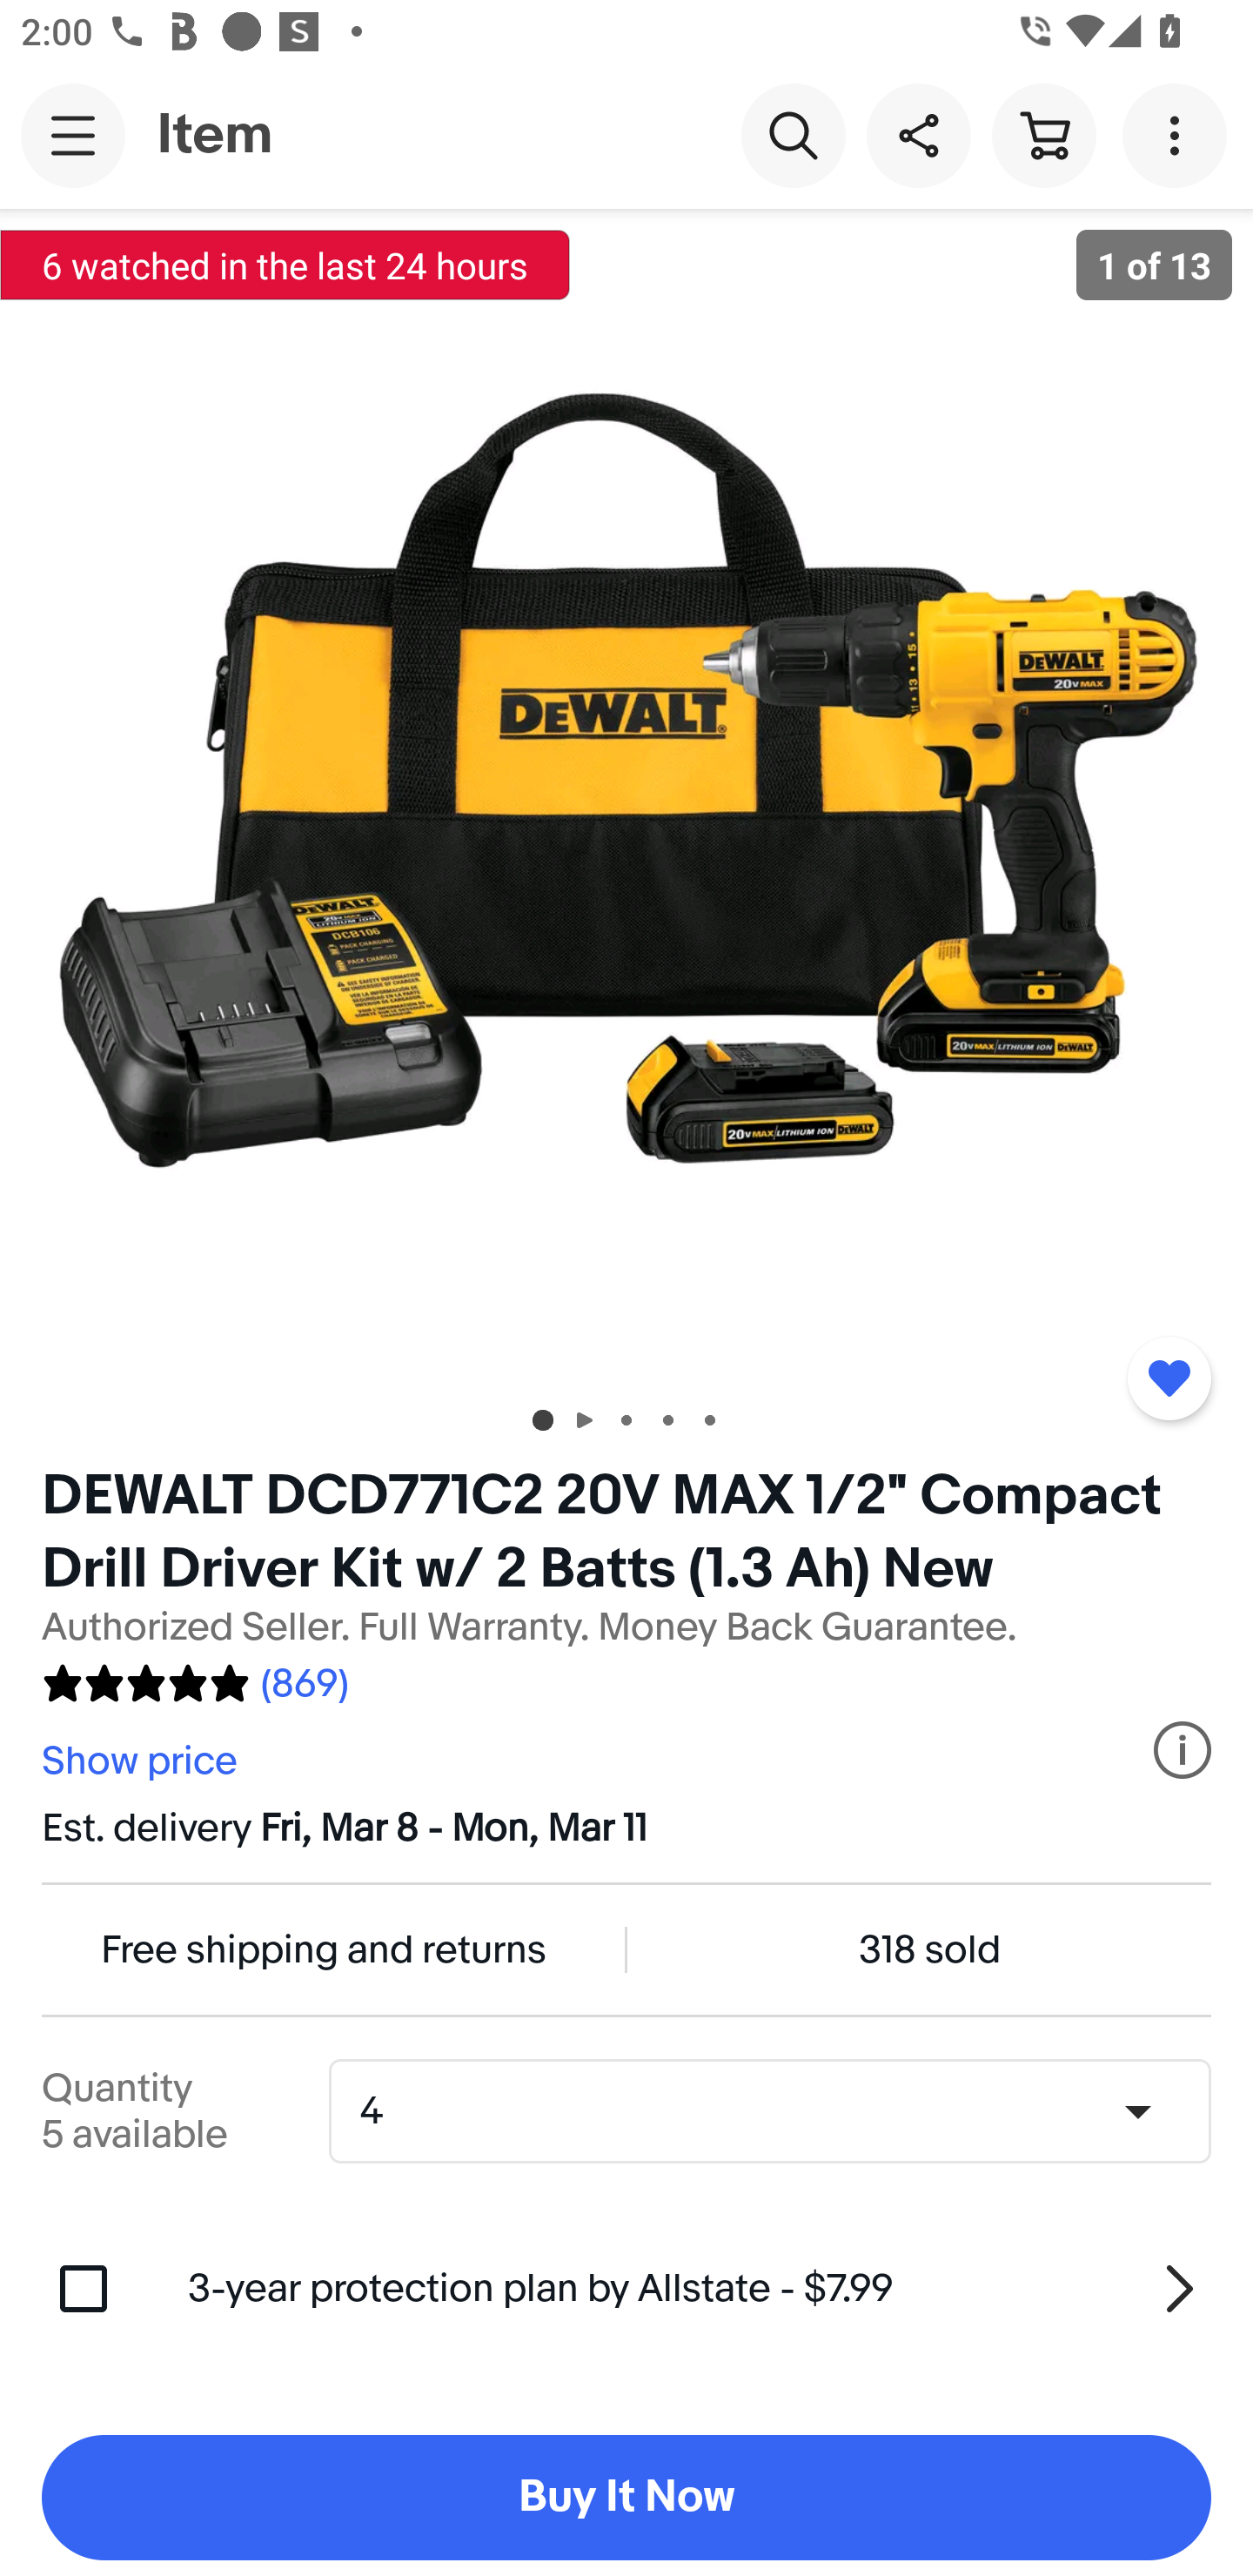 Image resolution: width=1253 pixels, height=2576 pixels. I want to click on Show price, so click(143, 1761).